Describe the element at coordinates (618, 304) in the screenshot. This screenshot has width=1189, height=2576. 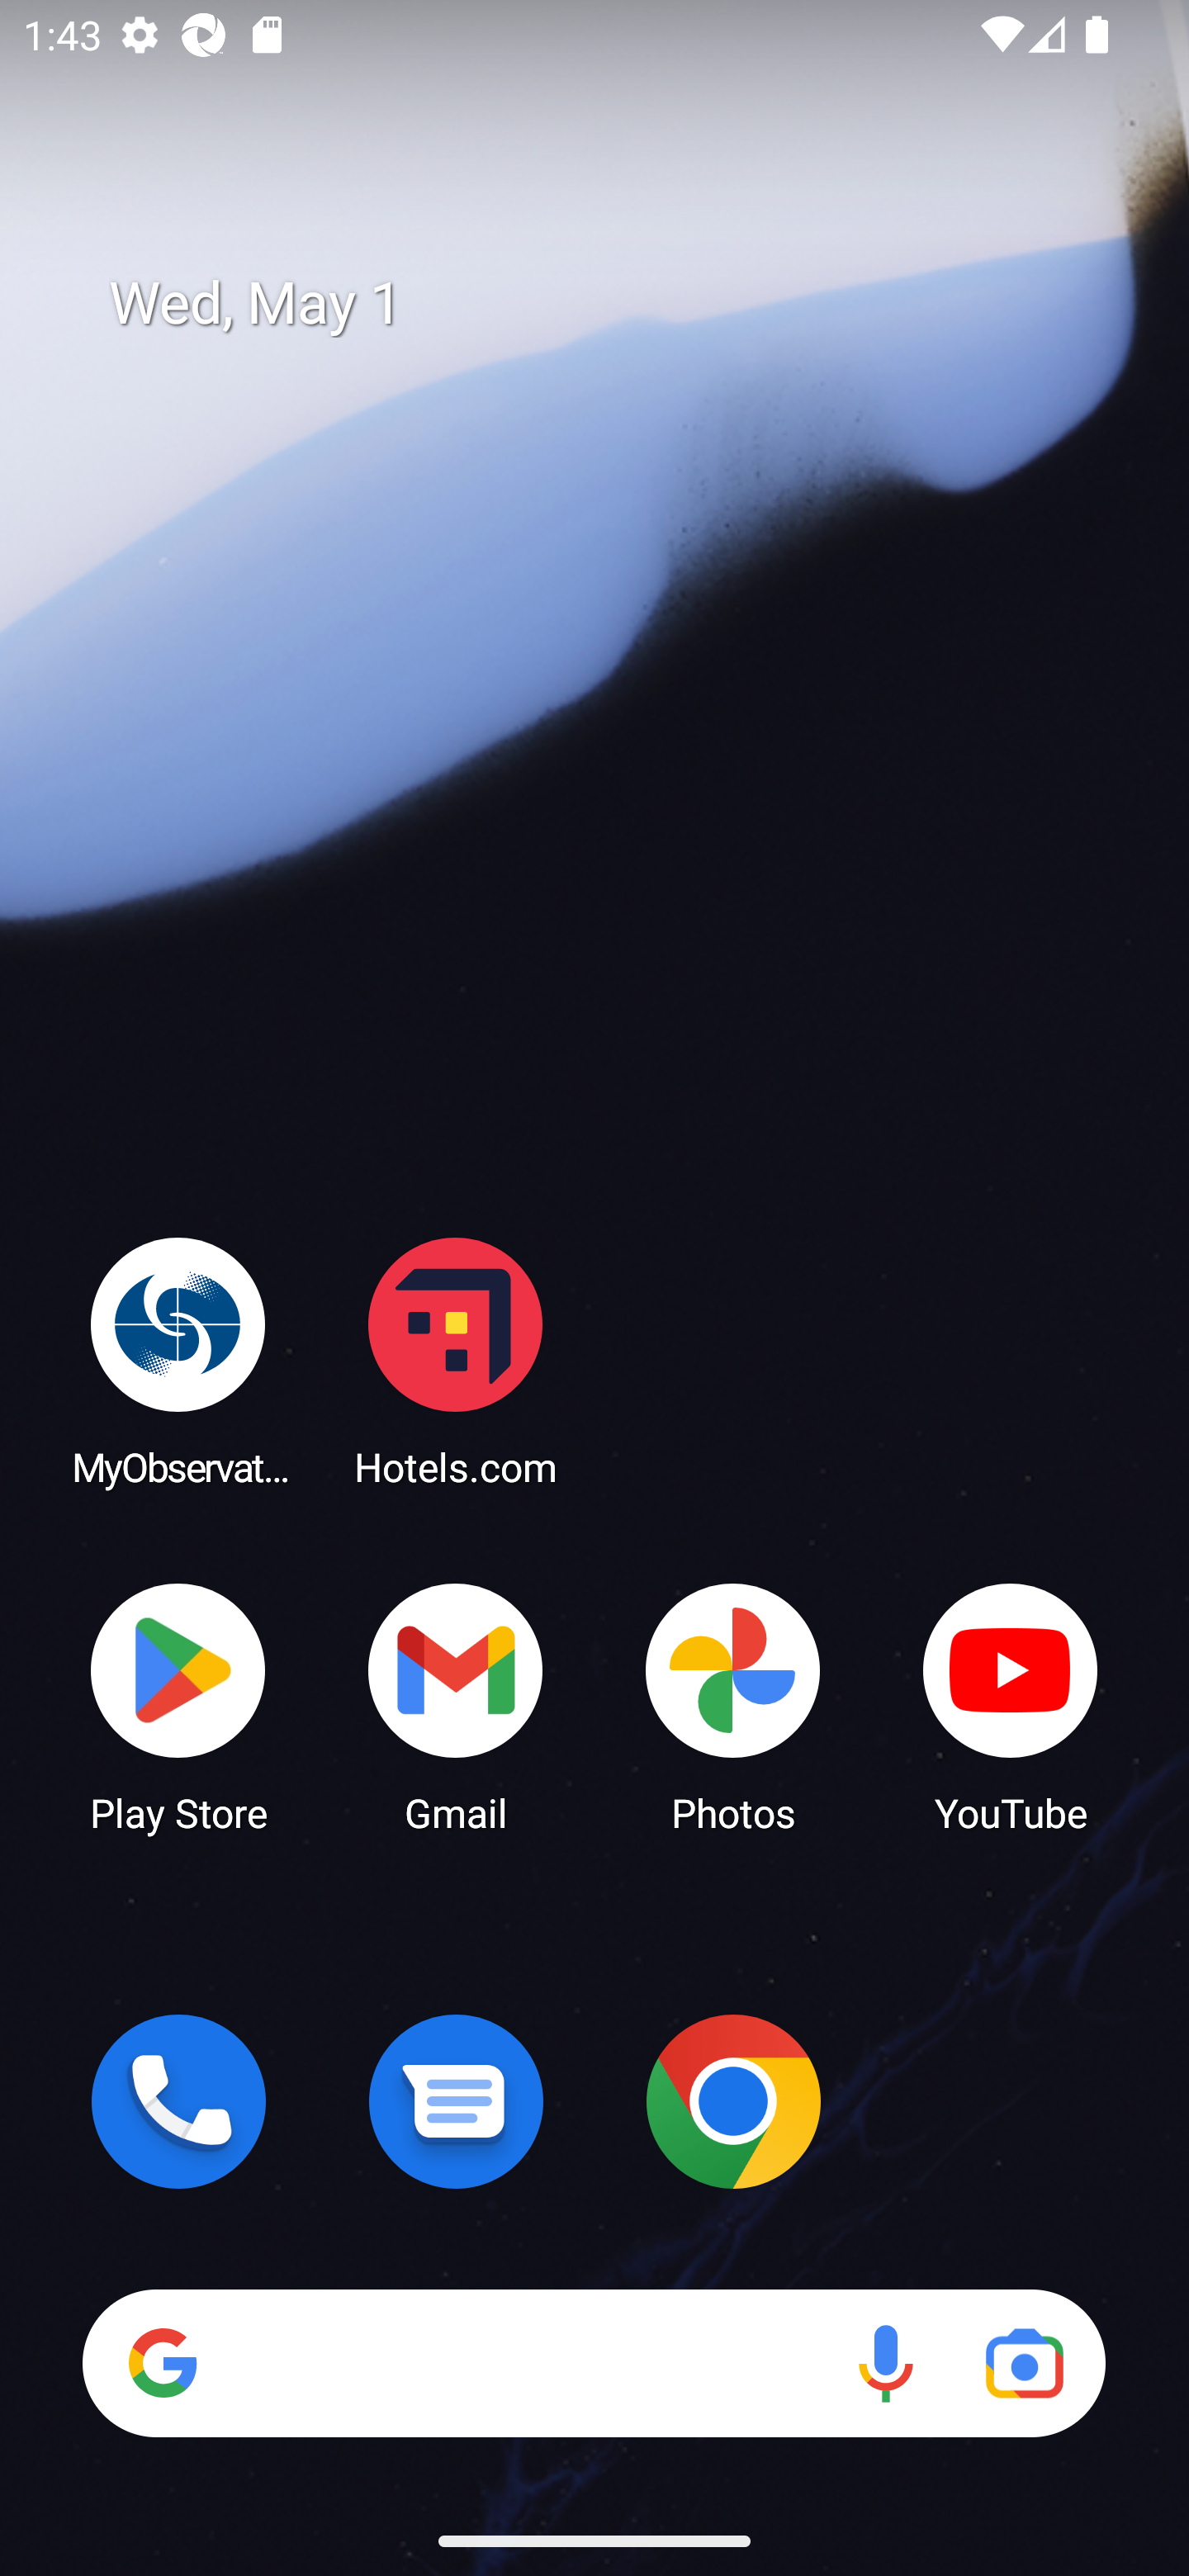
I see `Wed, May 1` at that location.